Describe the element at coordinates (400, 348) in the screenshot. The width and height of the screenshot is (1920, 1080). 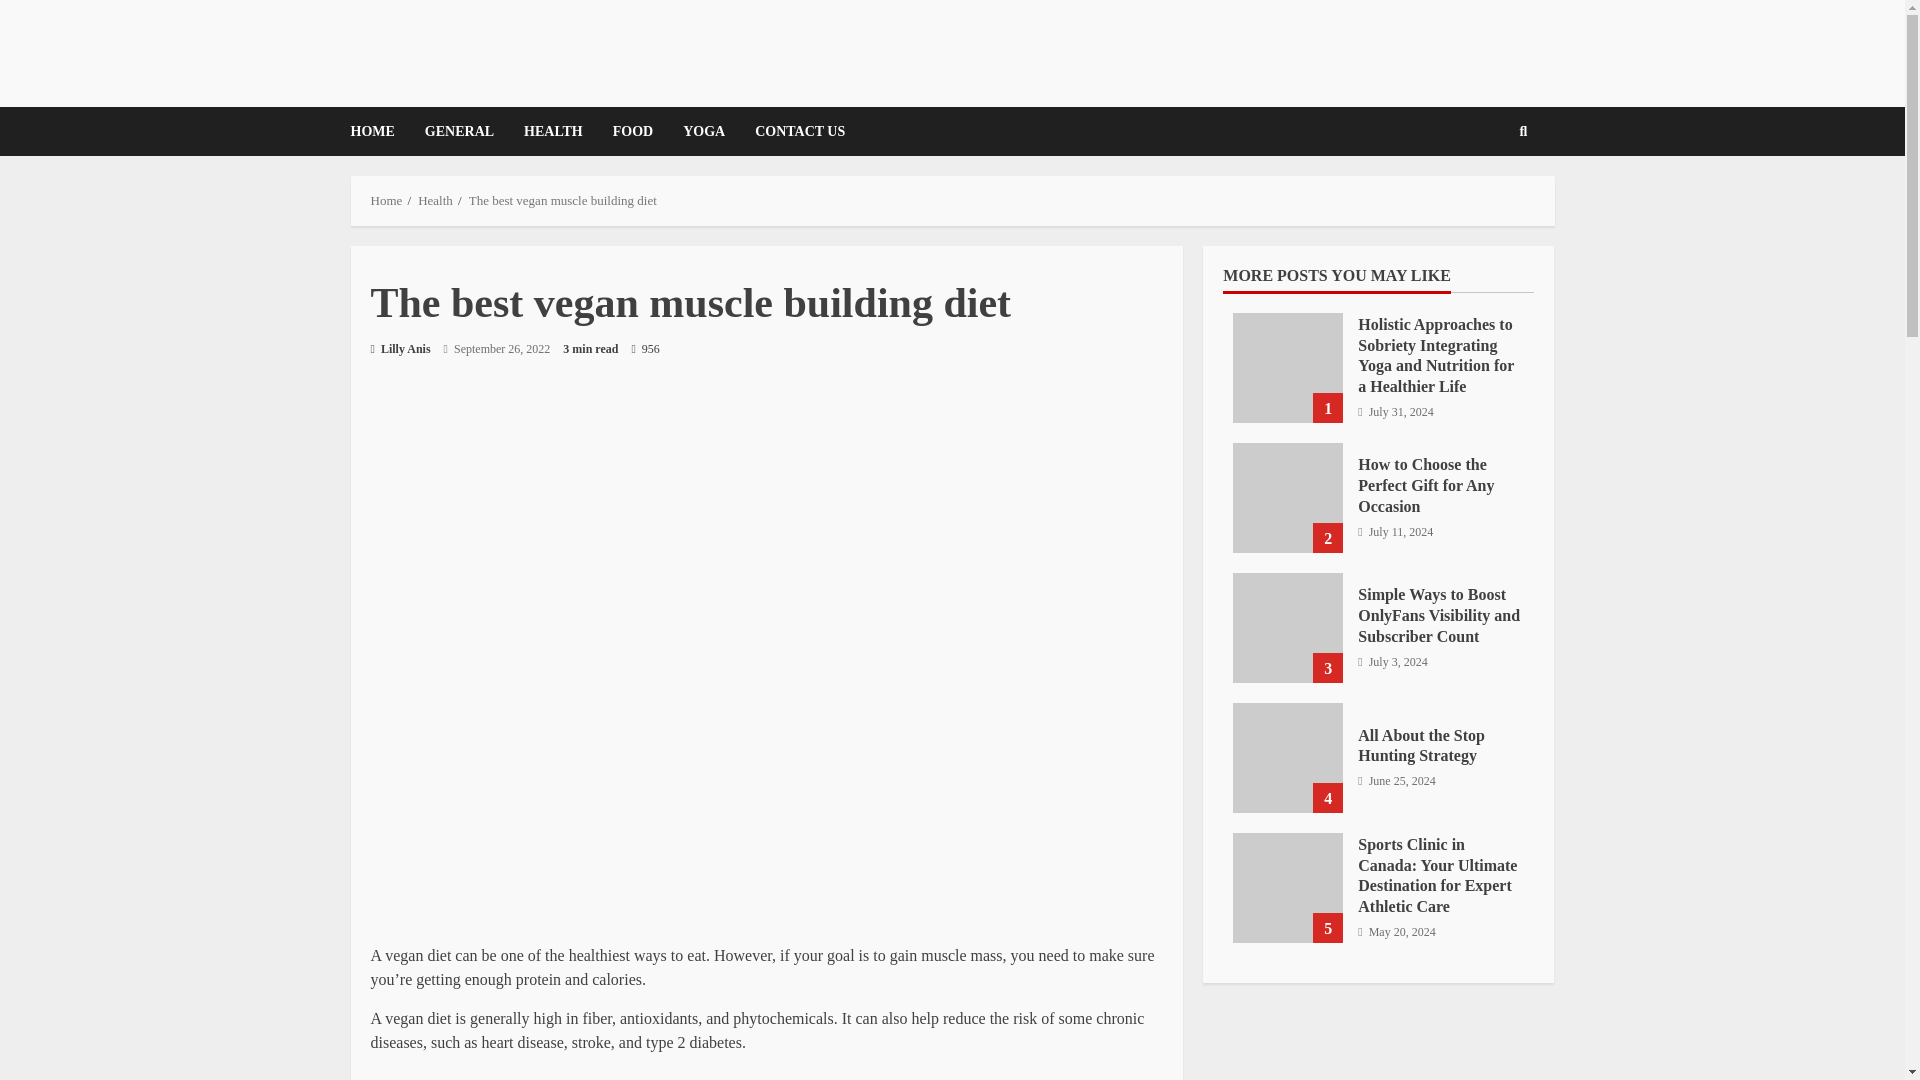
I see `Lilly Anis` at that location.